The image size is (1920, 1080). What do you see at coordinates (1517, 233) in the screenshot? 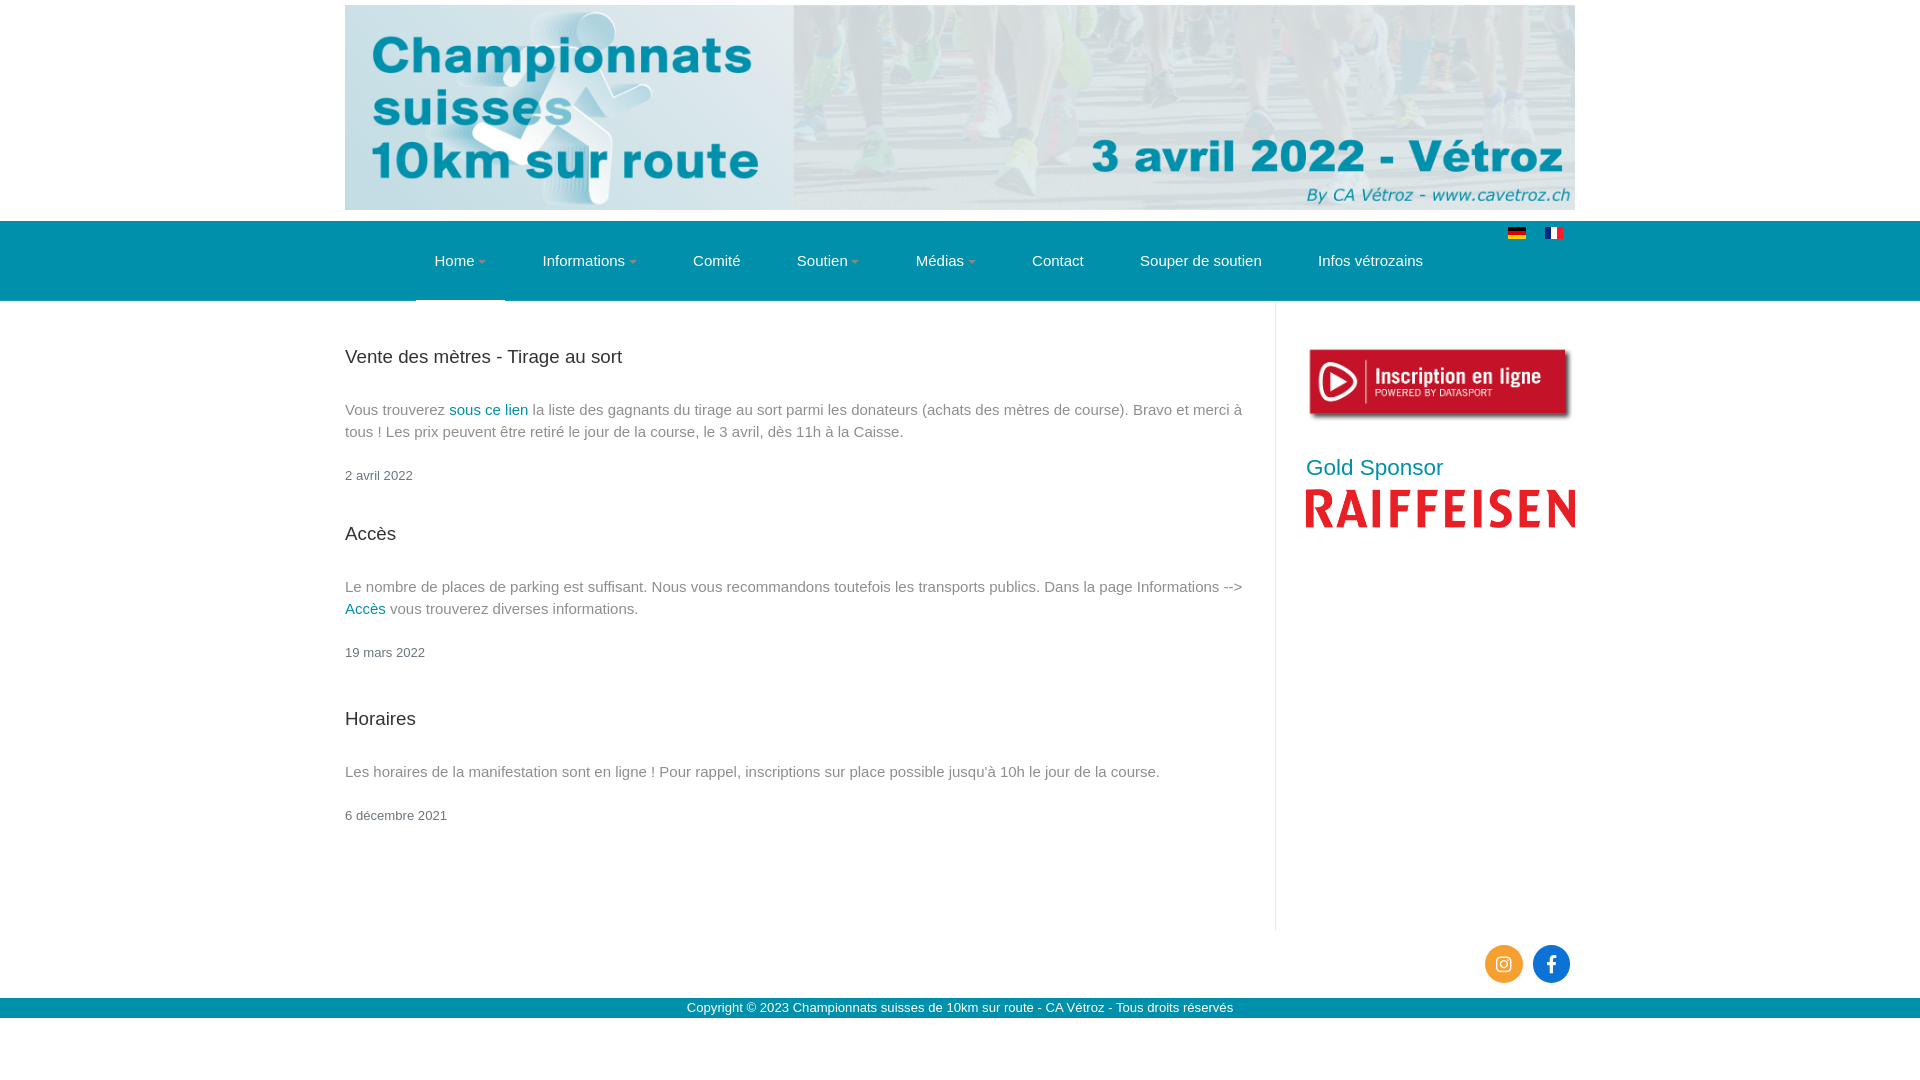
I see `Deutsch (Schweiz)` at bounding box center [1517, 233].